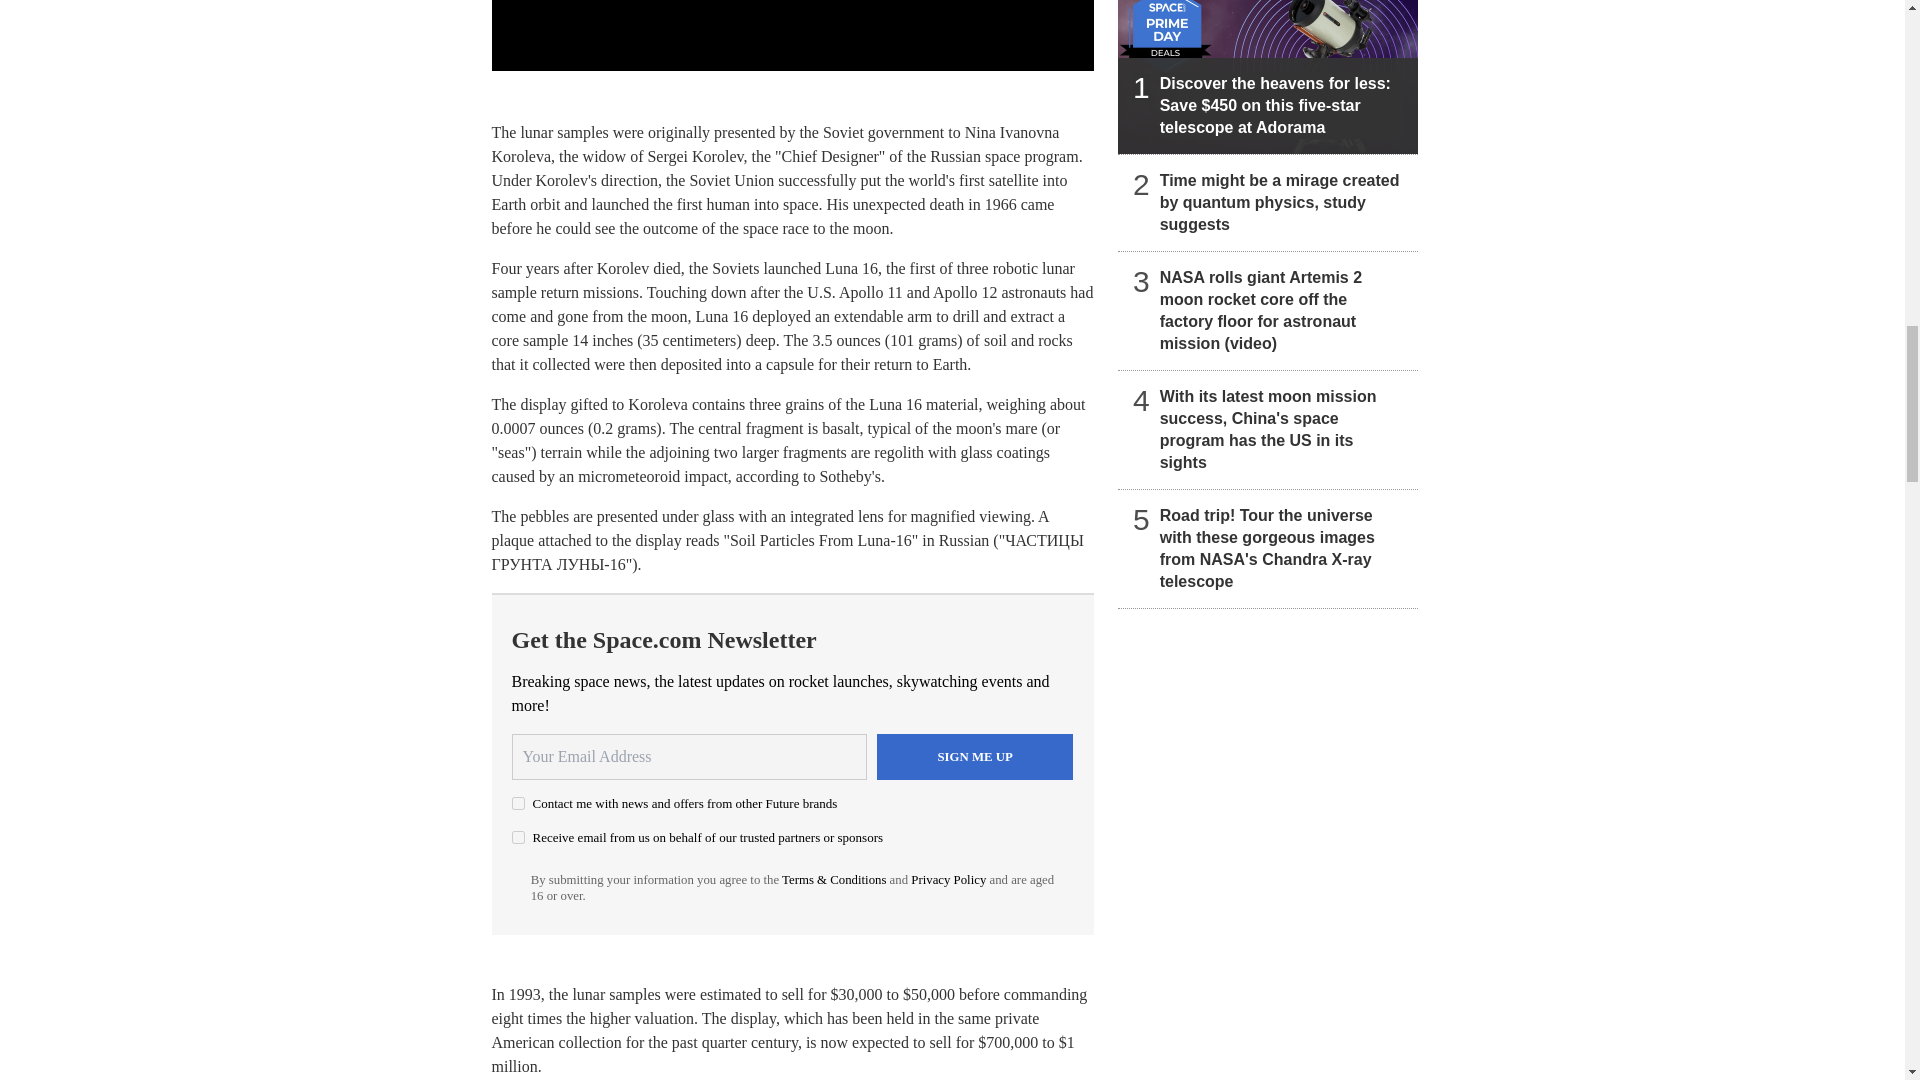 Image resolution: width=1920 pixels, height=1080 pixels. What do you see at coordinates (518, 836) in the screenshot?
I see `on` at bounding box center [518, 836].